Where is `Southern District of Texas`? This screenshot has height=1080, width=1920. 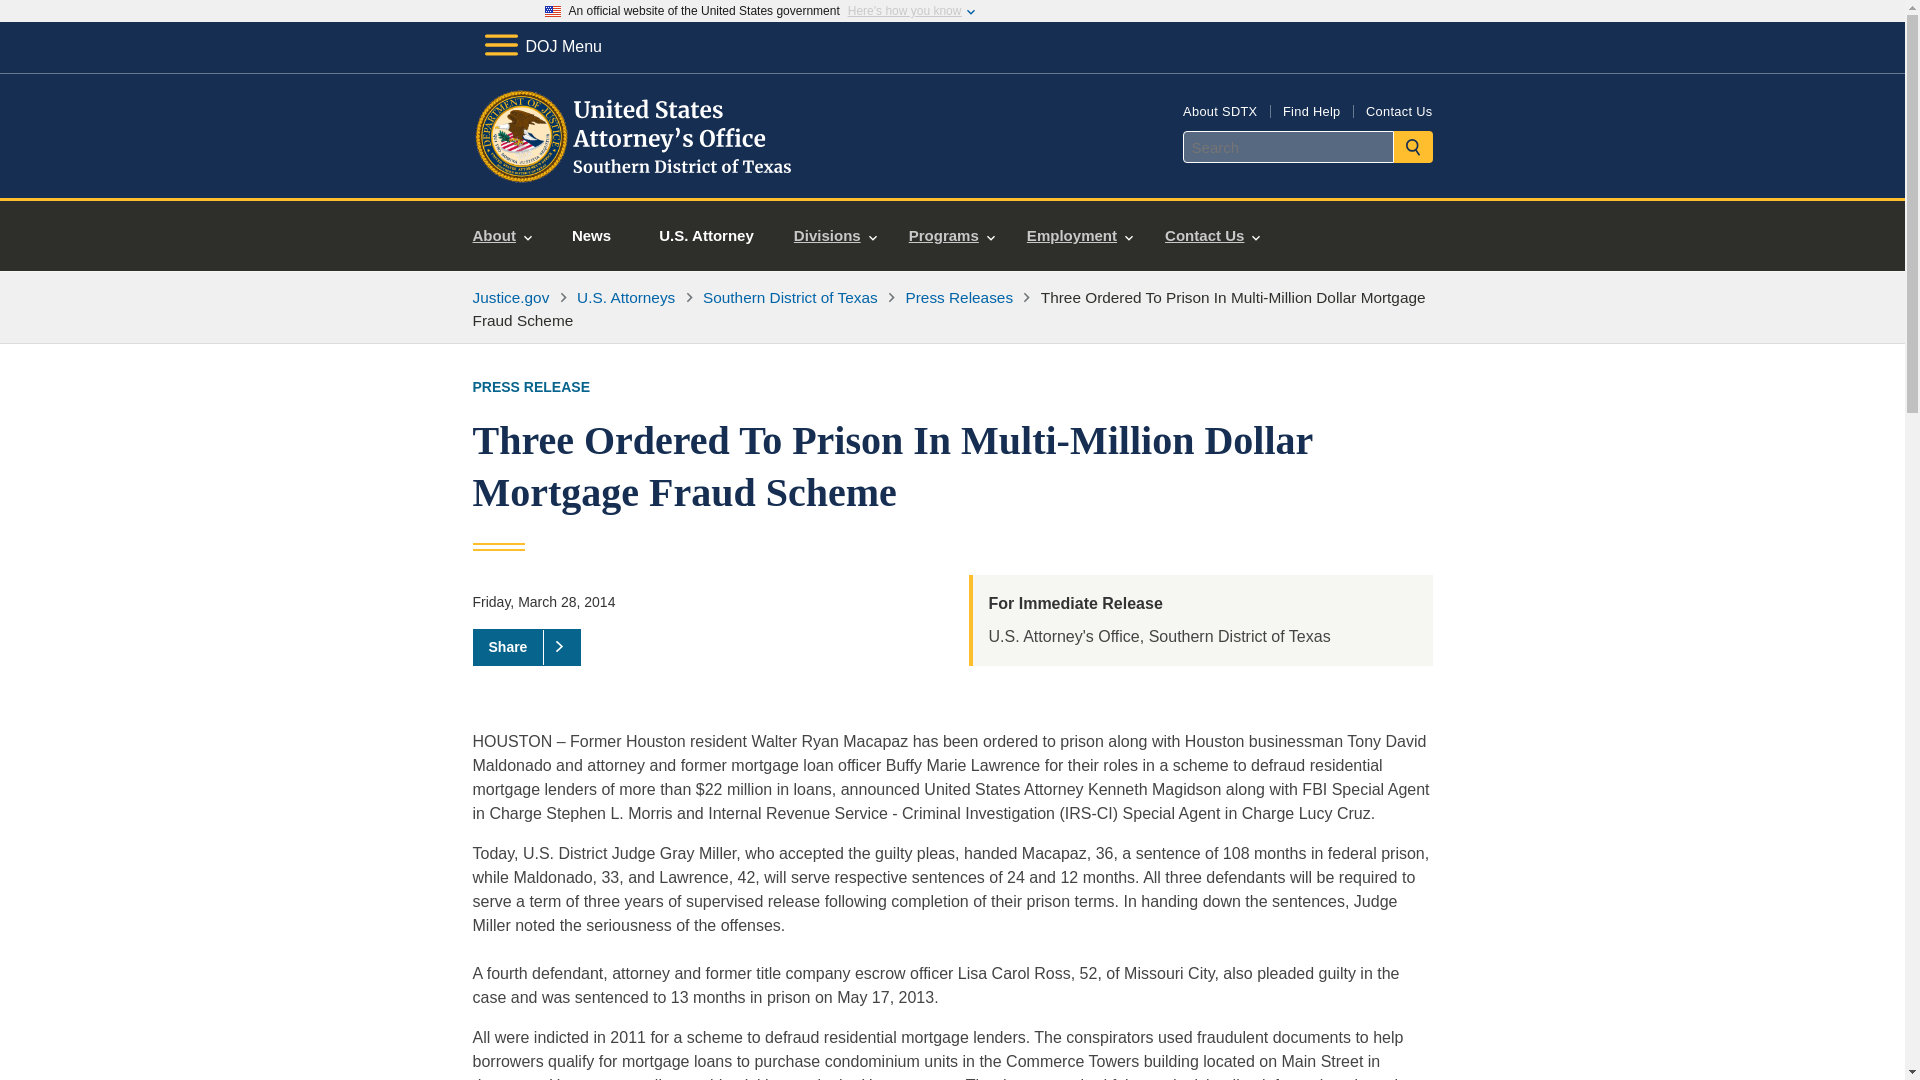 Southern District of Texas is located at coordinates (790, 297).